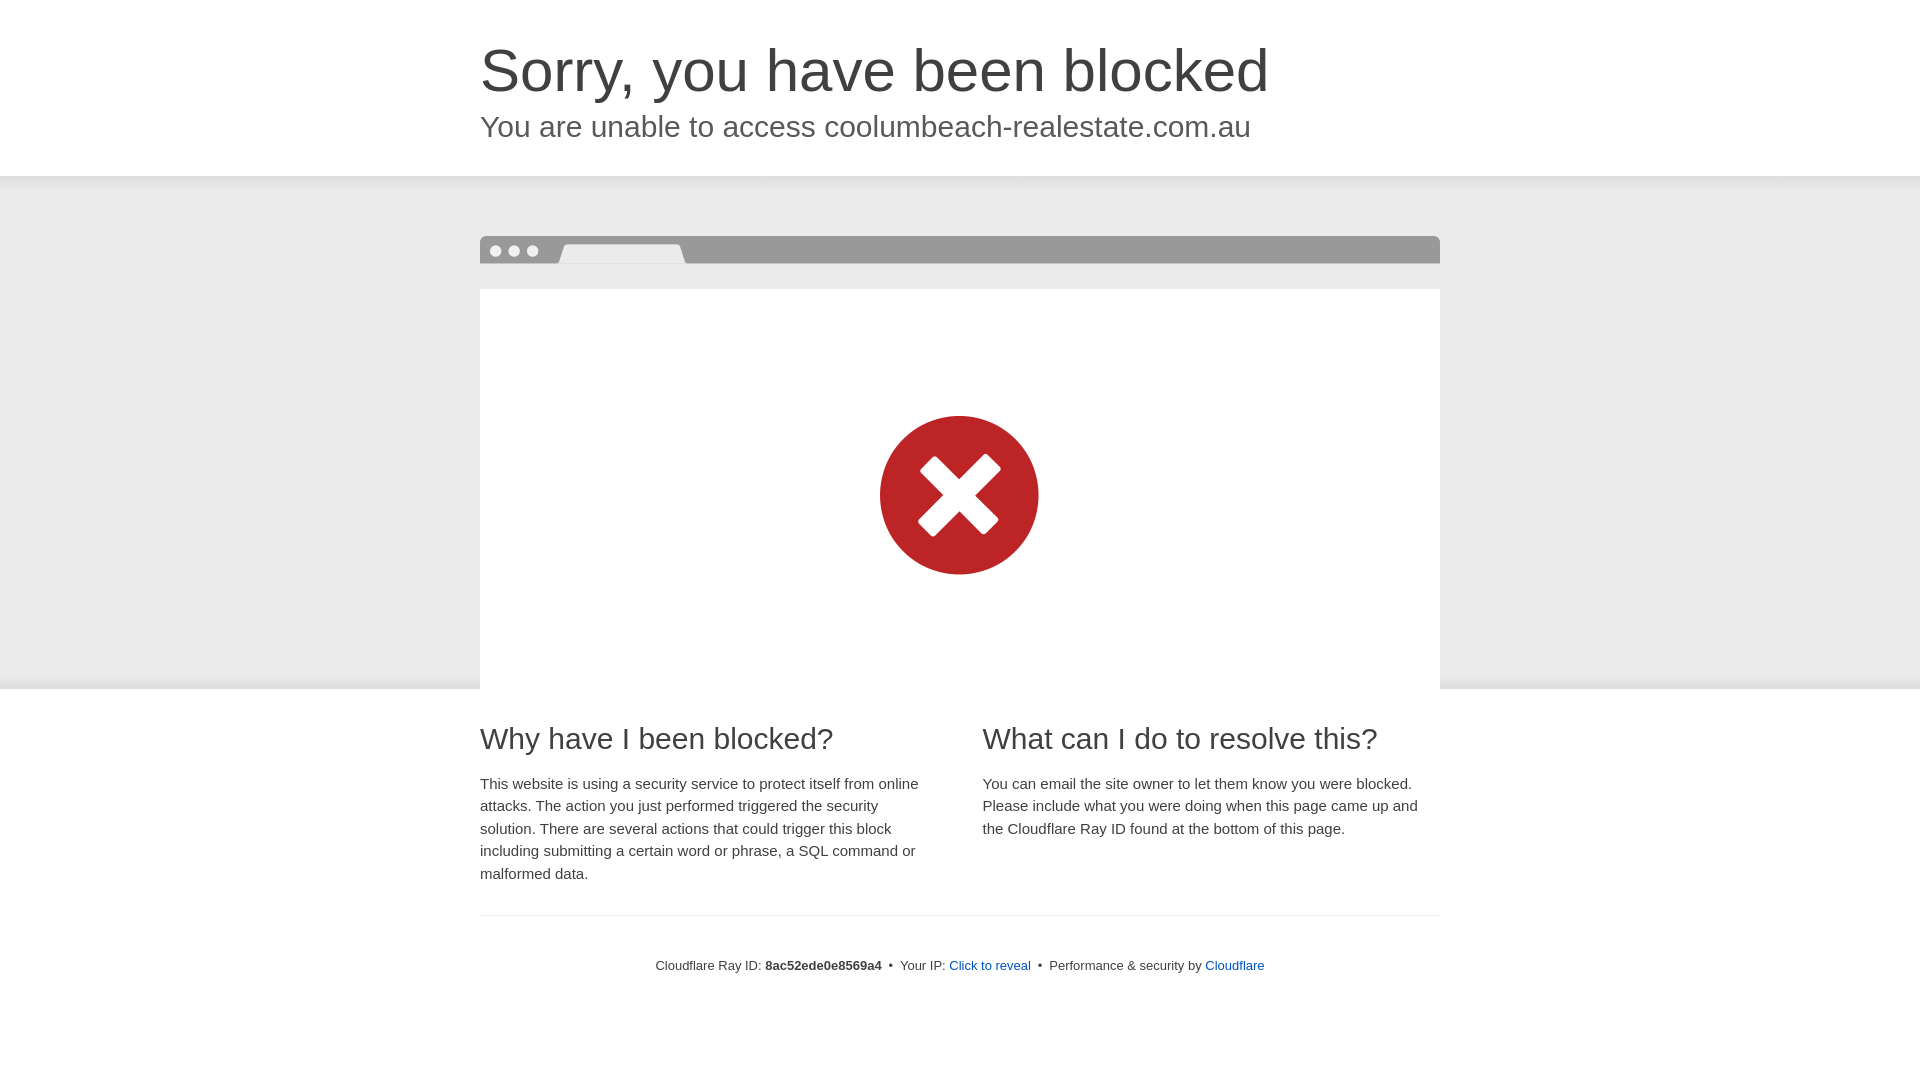 The height and width of the screenshot is (1080, 1920). Describe the element at coordinates (1234, 965) in the screenshot. I see `Cloudflare` at that location.